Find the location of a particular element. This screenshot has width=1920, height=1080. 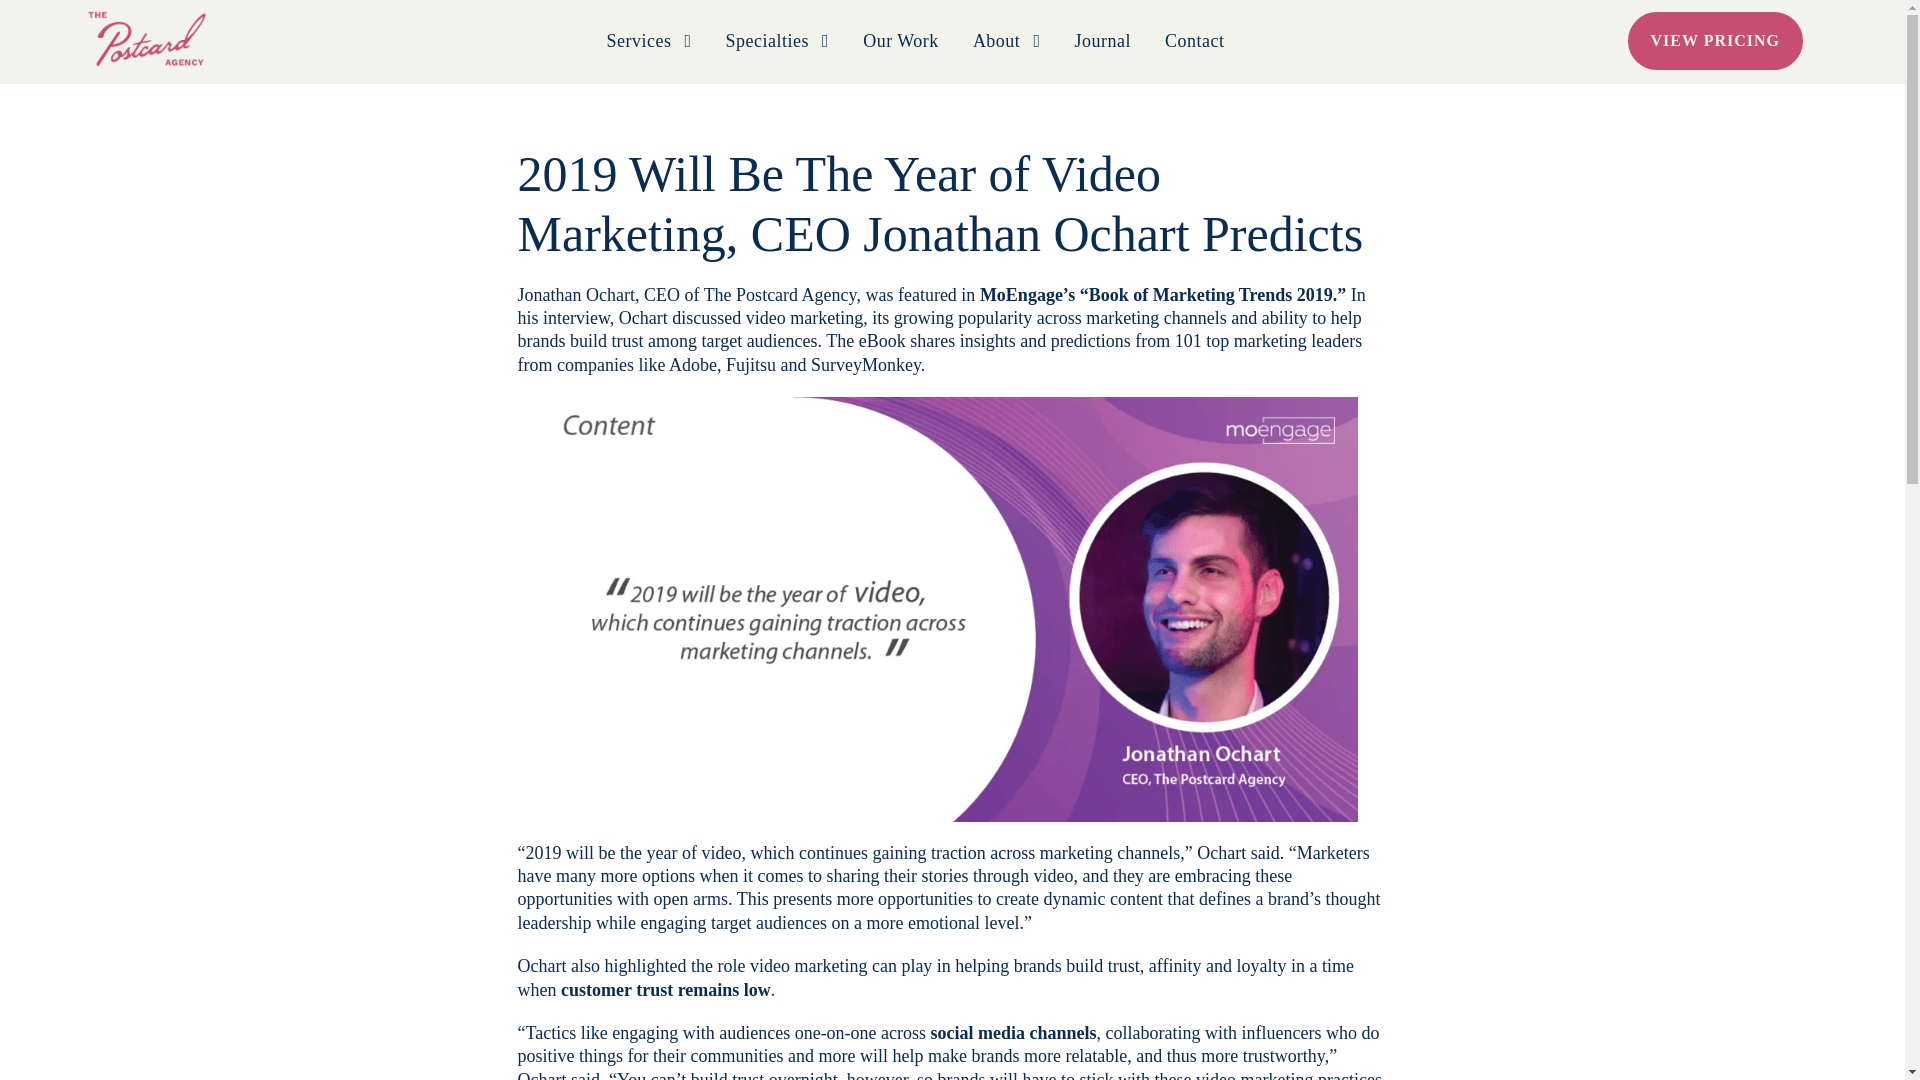

Journal is located at coordinates (1102, 54).